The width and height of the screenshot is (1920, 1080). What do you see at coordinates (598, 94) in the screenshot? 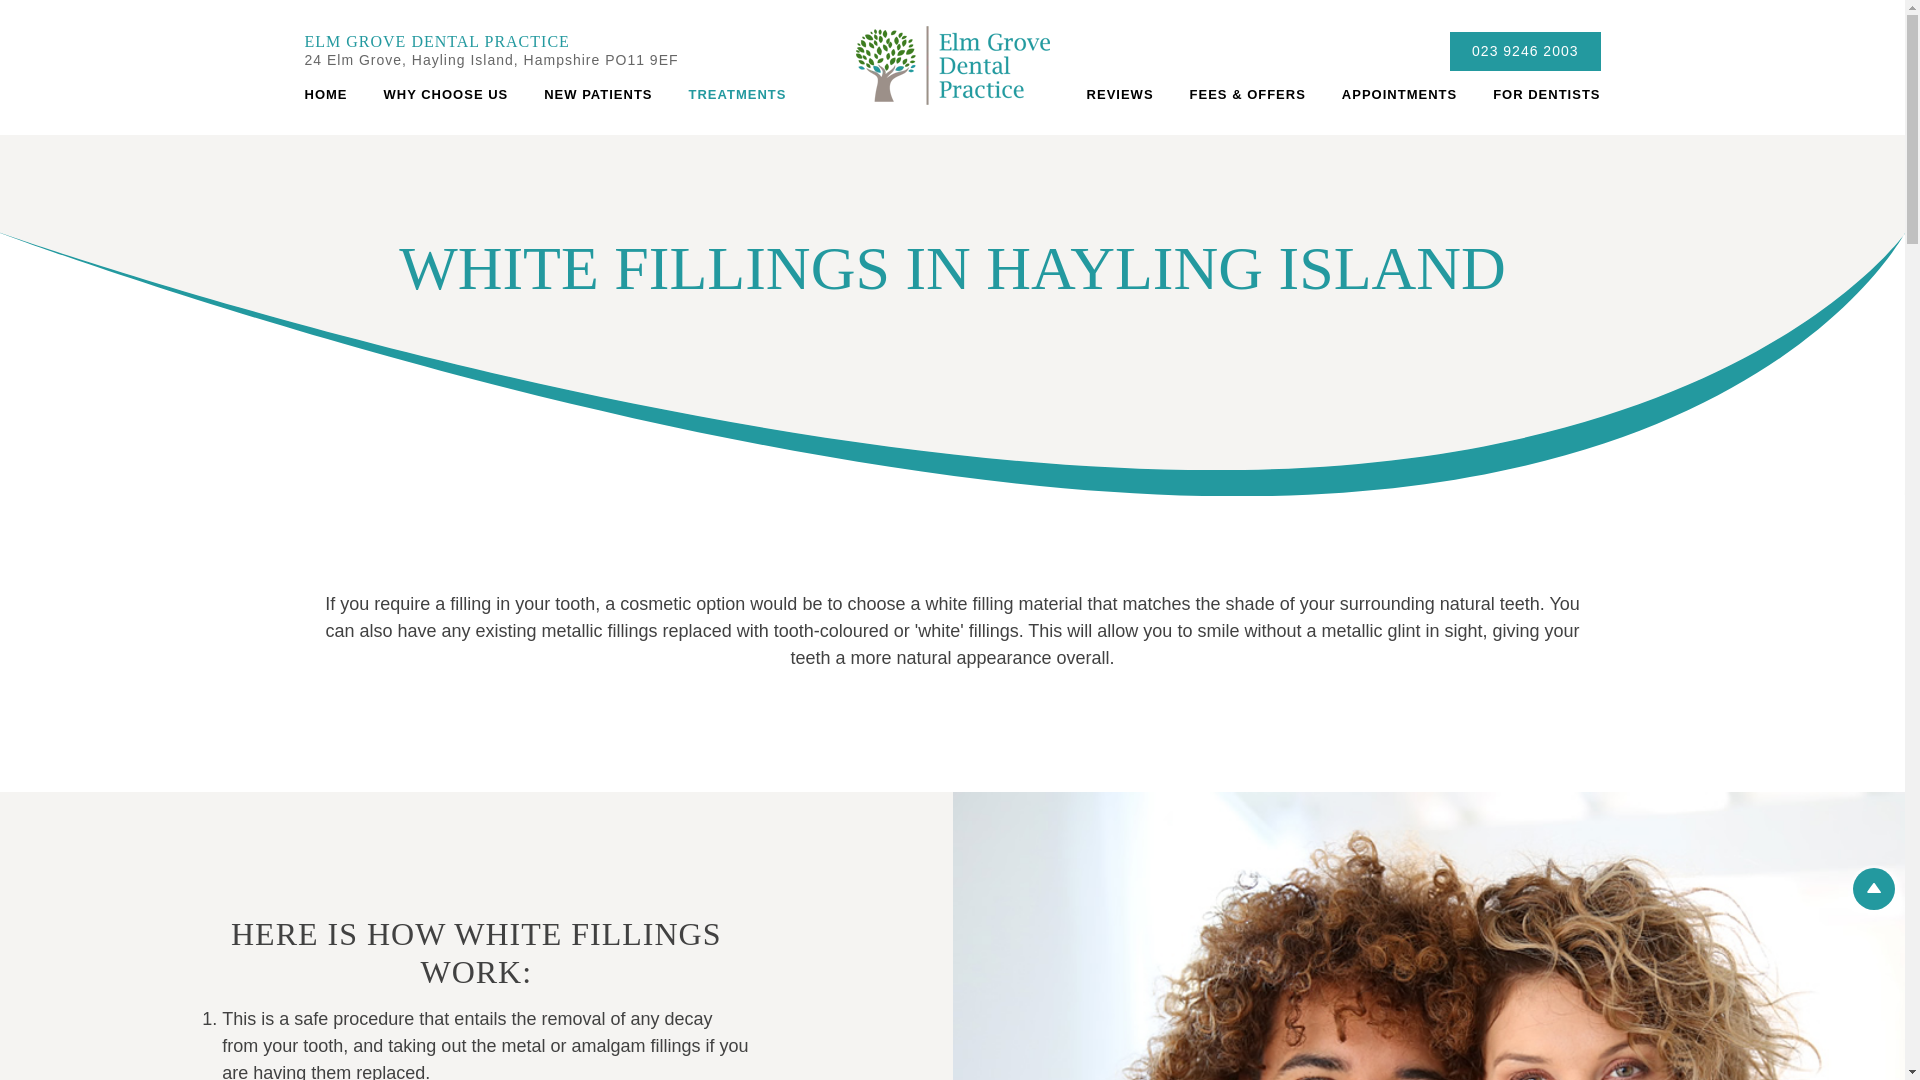
I see `New Patients` at bounding box center [598, 94].